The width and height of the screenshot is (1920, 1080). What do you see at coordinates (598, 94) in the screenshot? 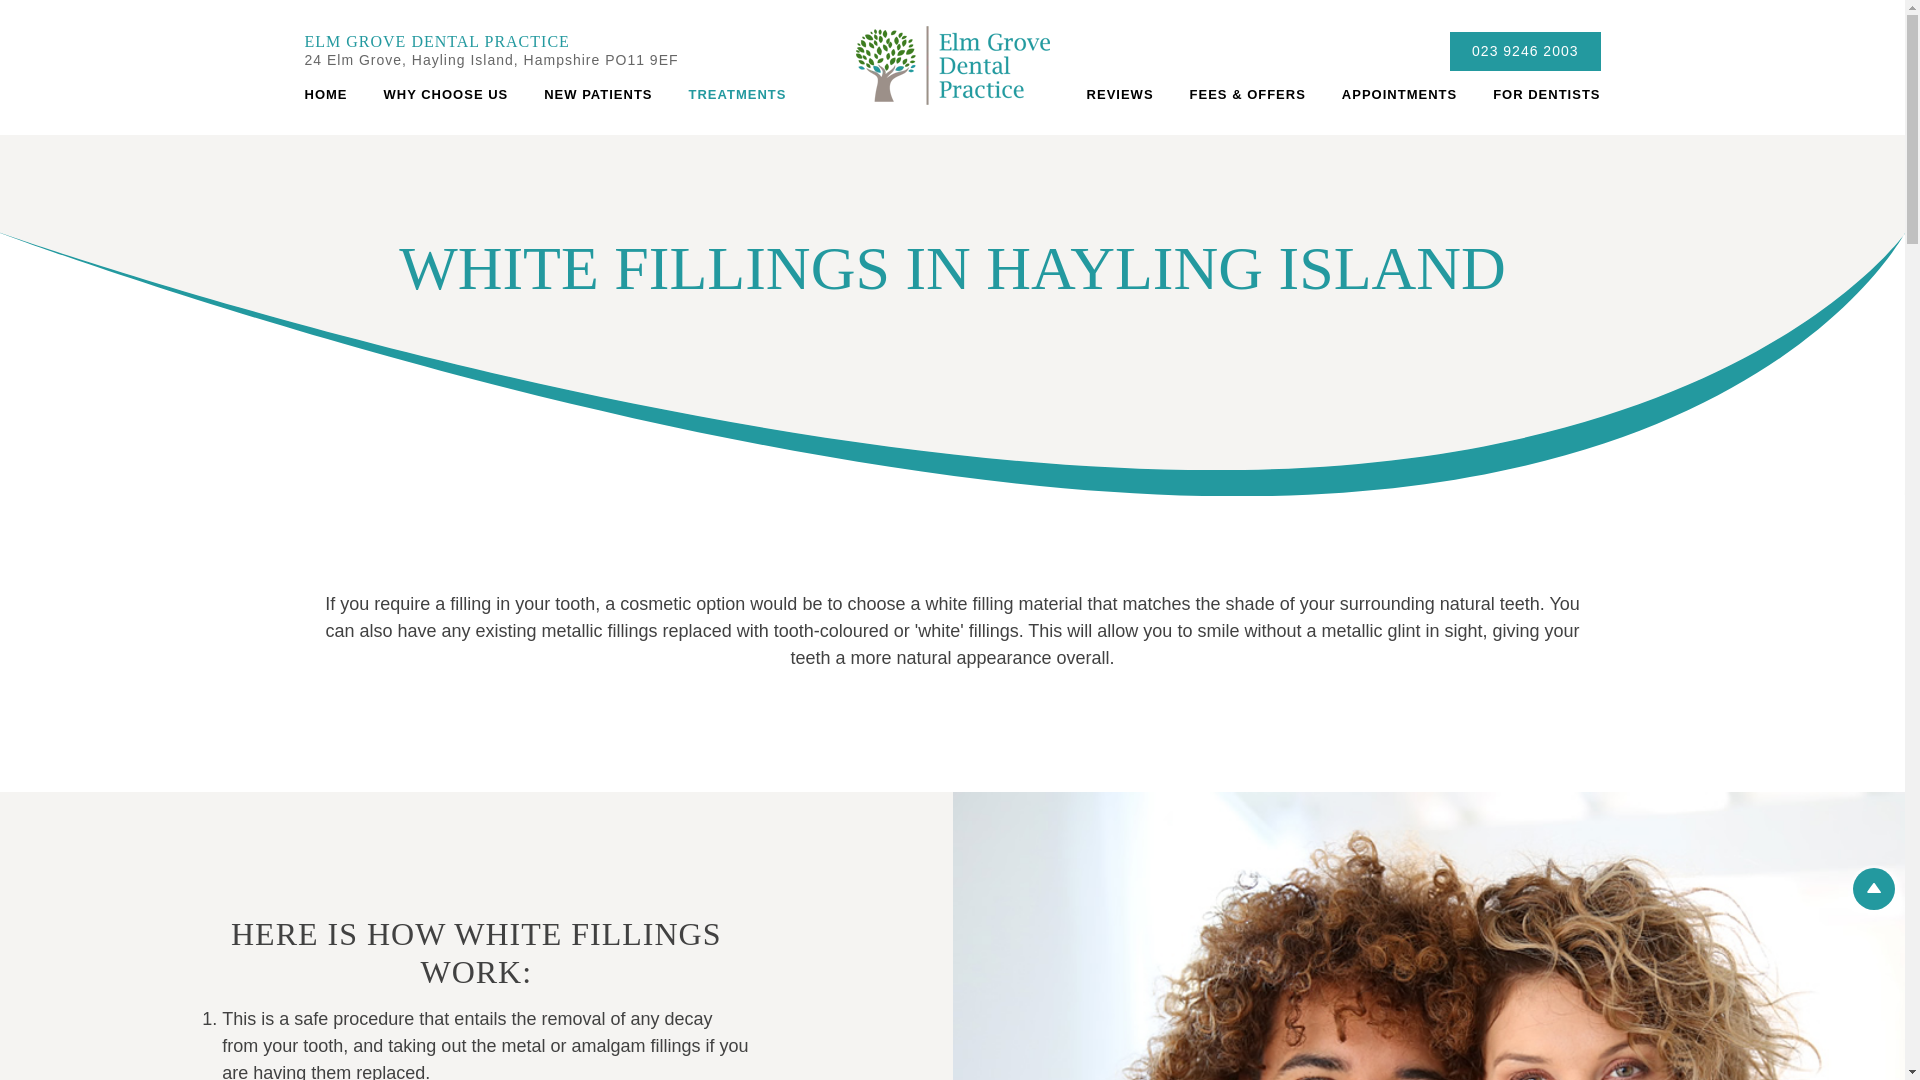
I see `New Patients` at bounding box center [598, 94].